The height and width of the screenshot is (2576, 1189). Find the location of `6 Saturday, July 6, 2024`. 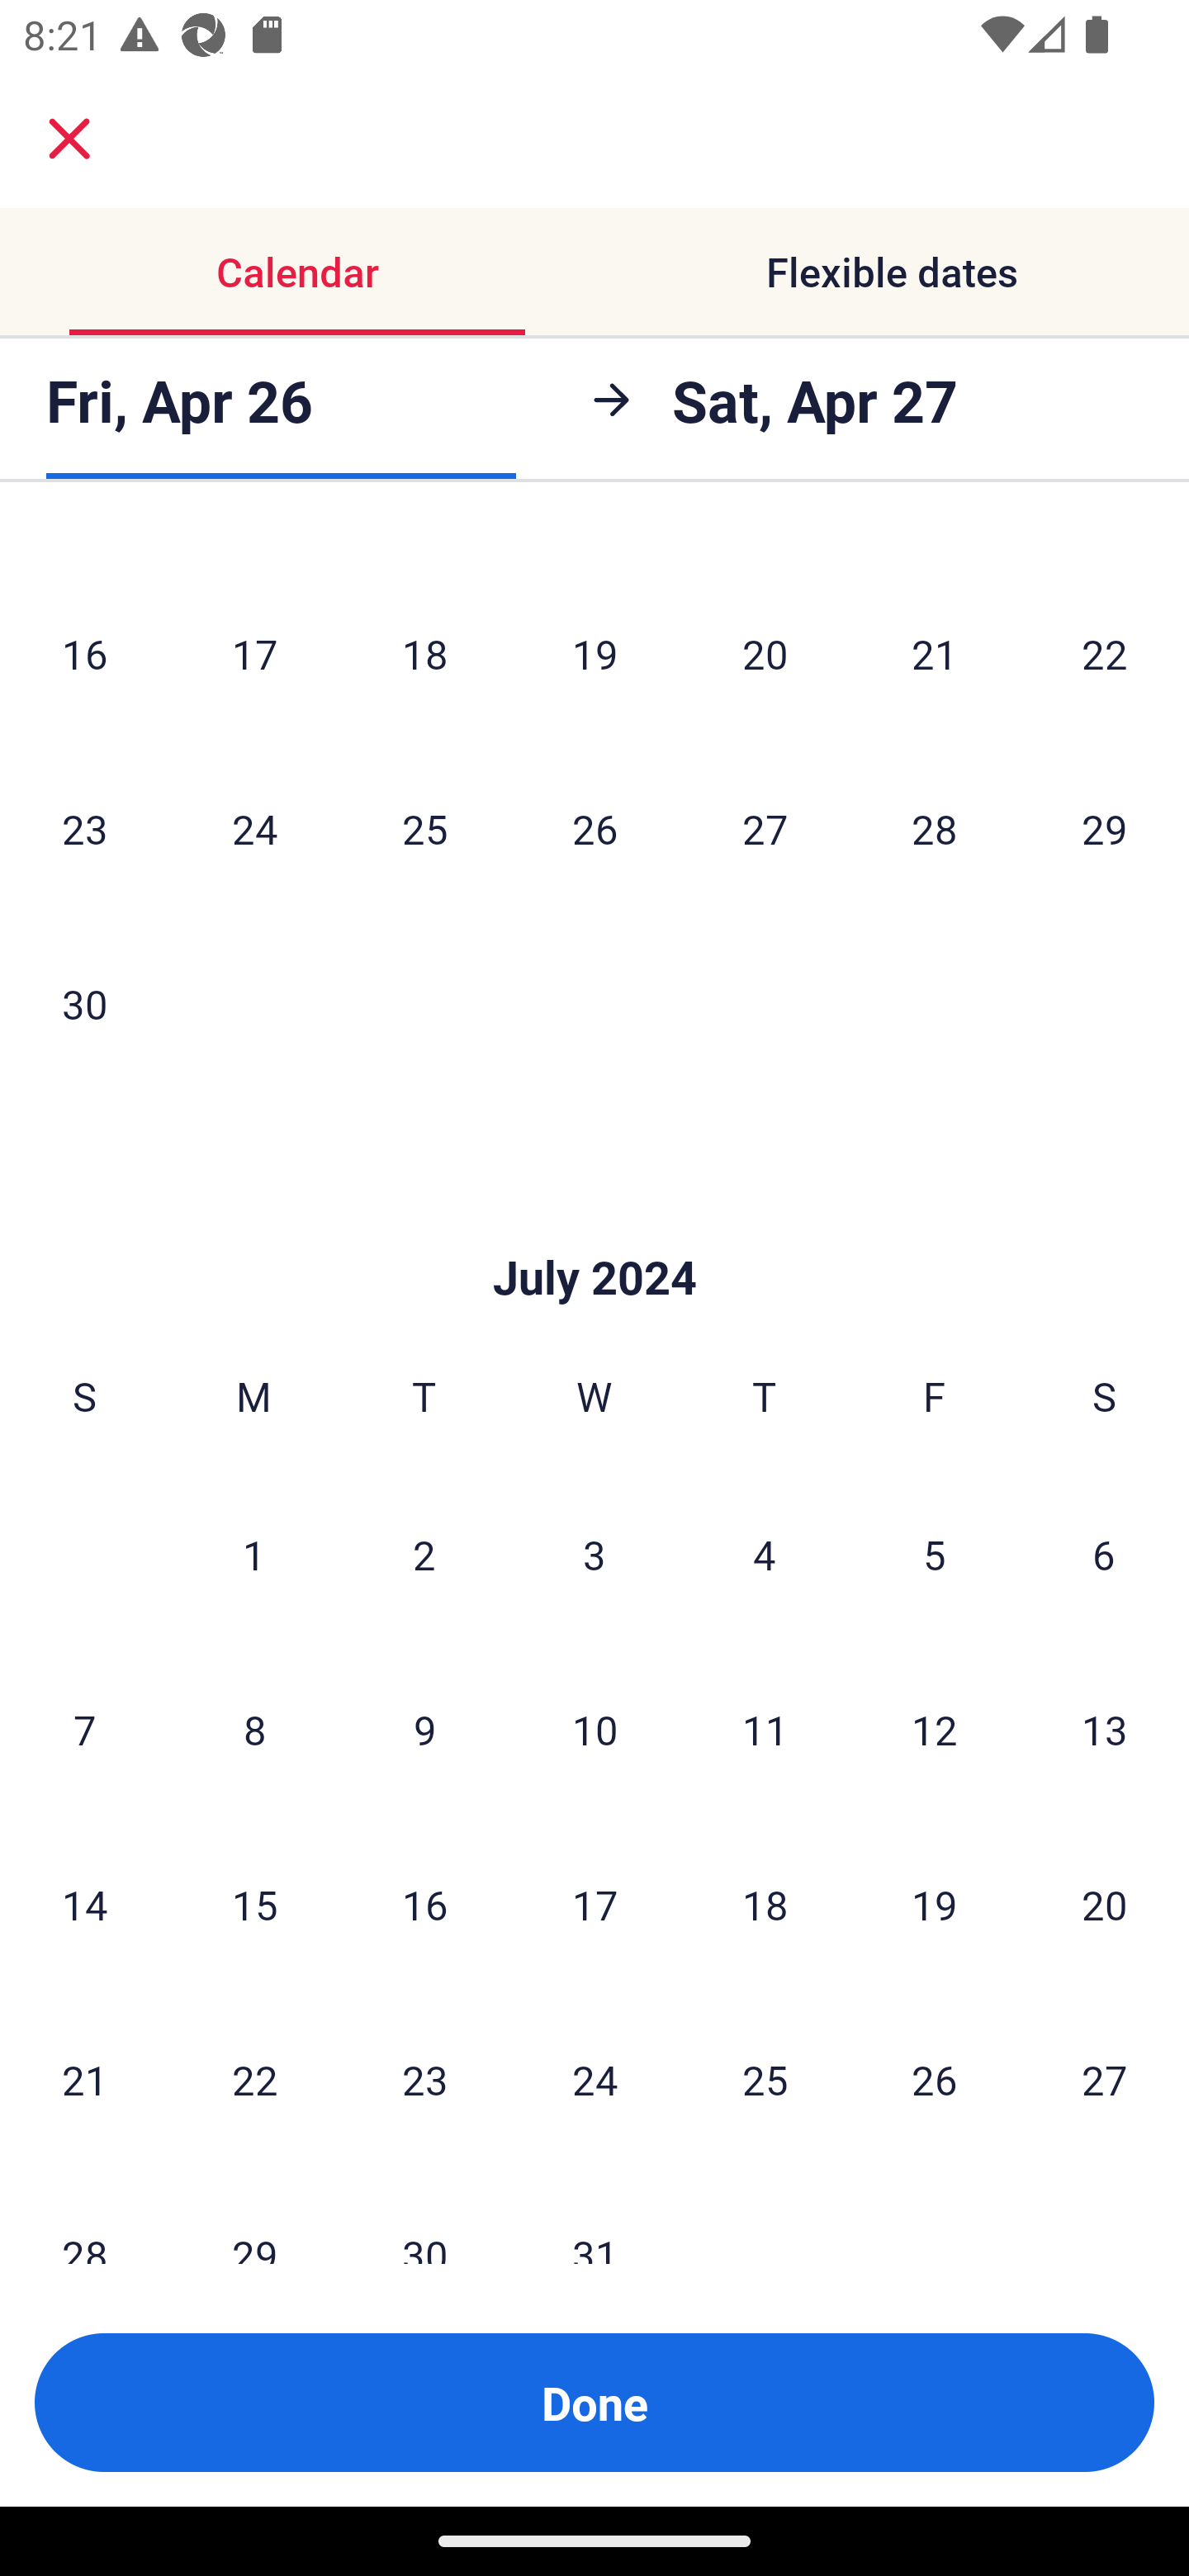

6 Saturday, July 6, 2024 is located at coordinates (1104, 1554).